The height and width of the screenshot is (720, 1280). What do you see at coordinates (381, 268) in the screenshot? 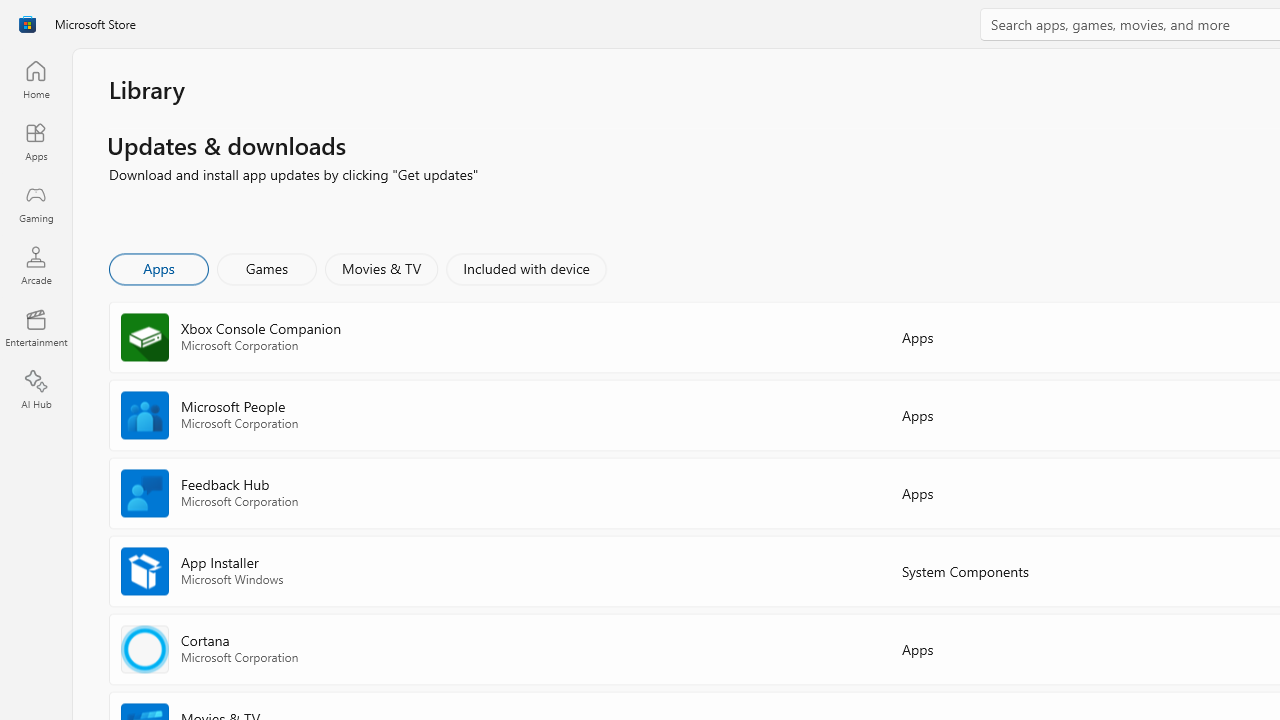
I see `Movies & TV` at bounding box center [381, 268].